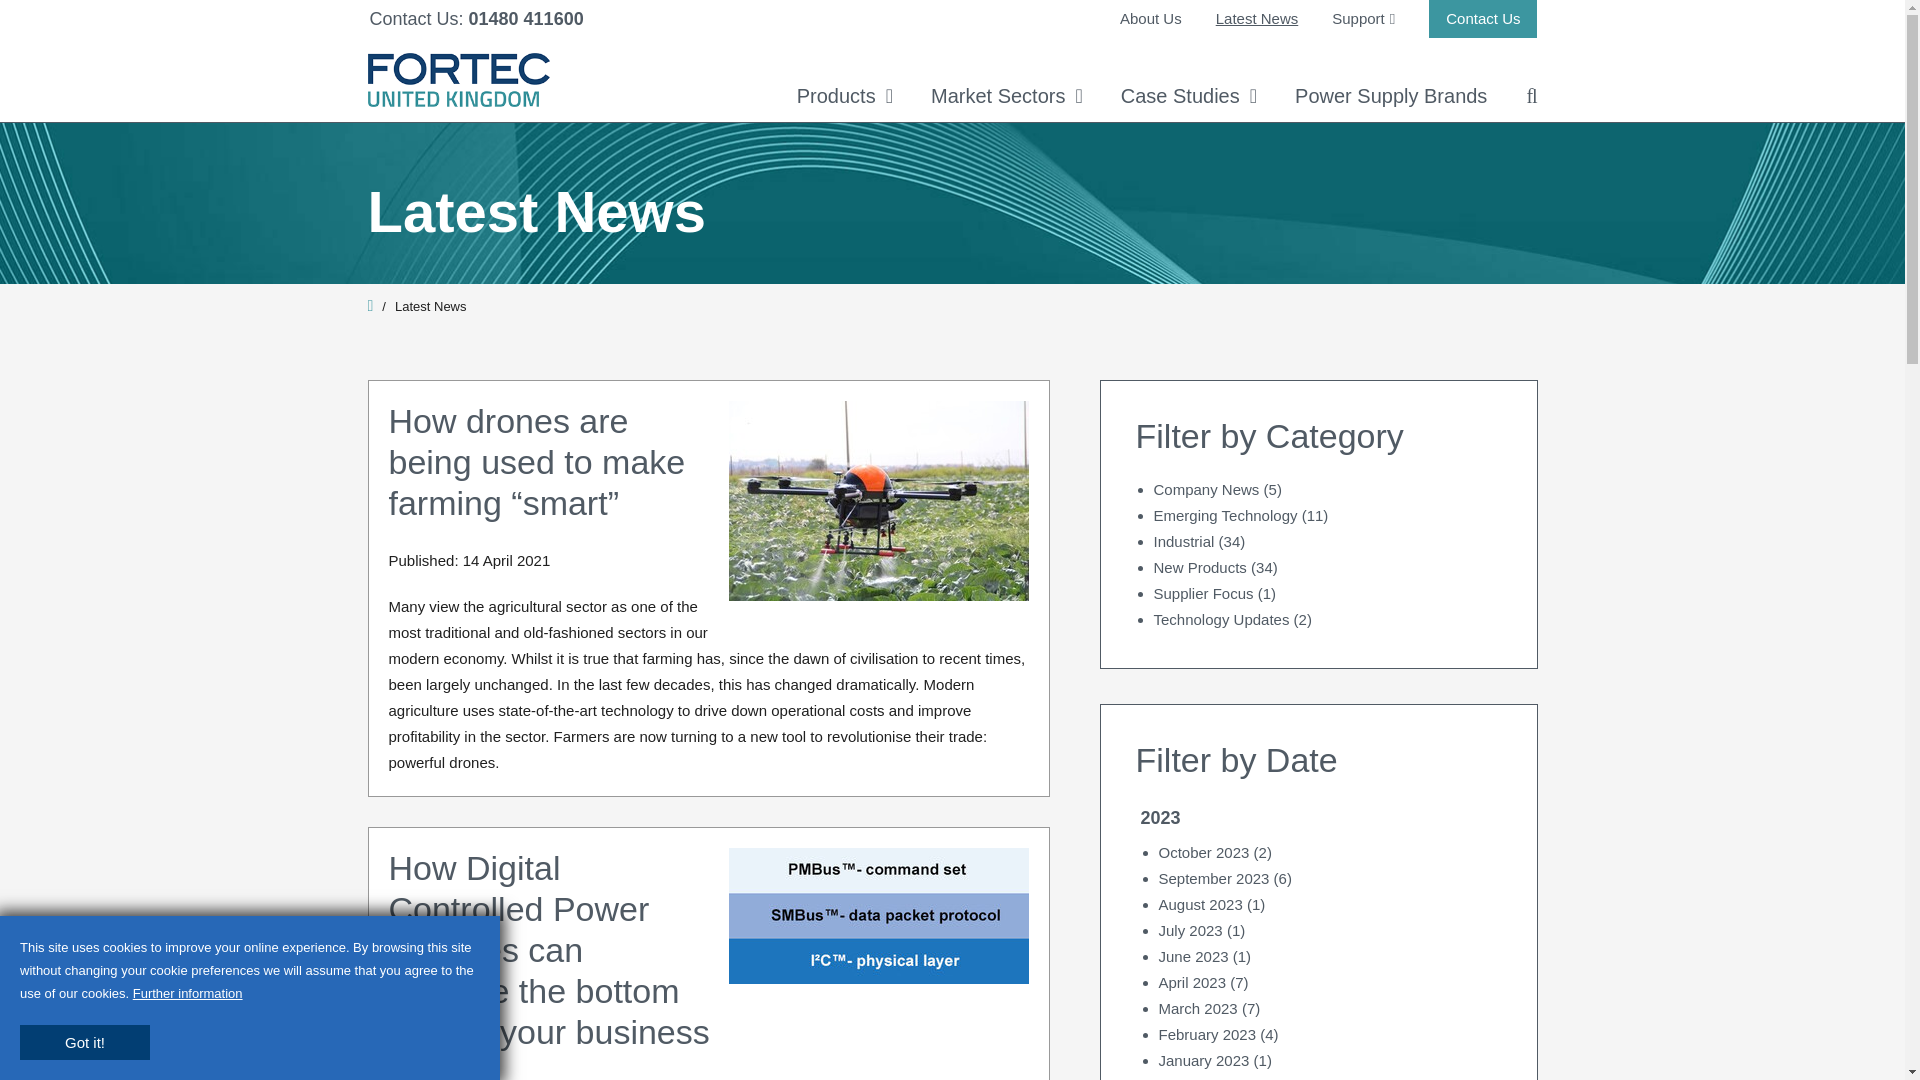 Image resolution: width=1920 pixels, height=1080 pixels. I want to click on Contact Us, so click(1482, 18).